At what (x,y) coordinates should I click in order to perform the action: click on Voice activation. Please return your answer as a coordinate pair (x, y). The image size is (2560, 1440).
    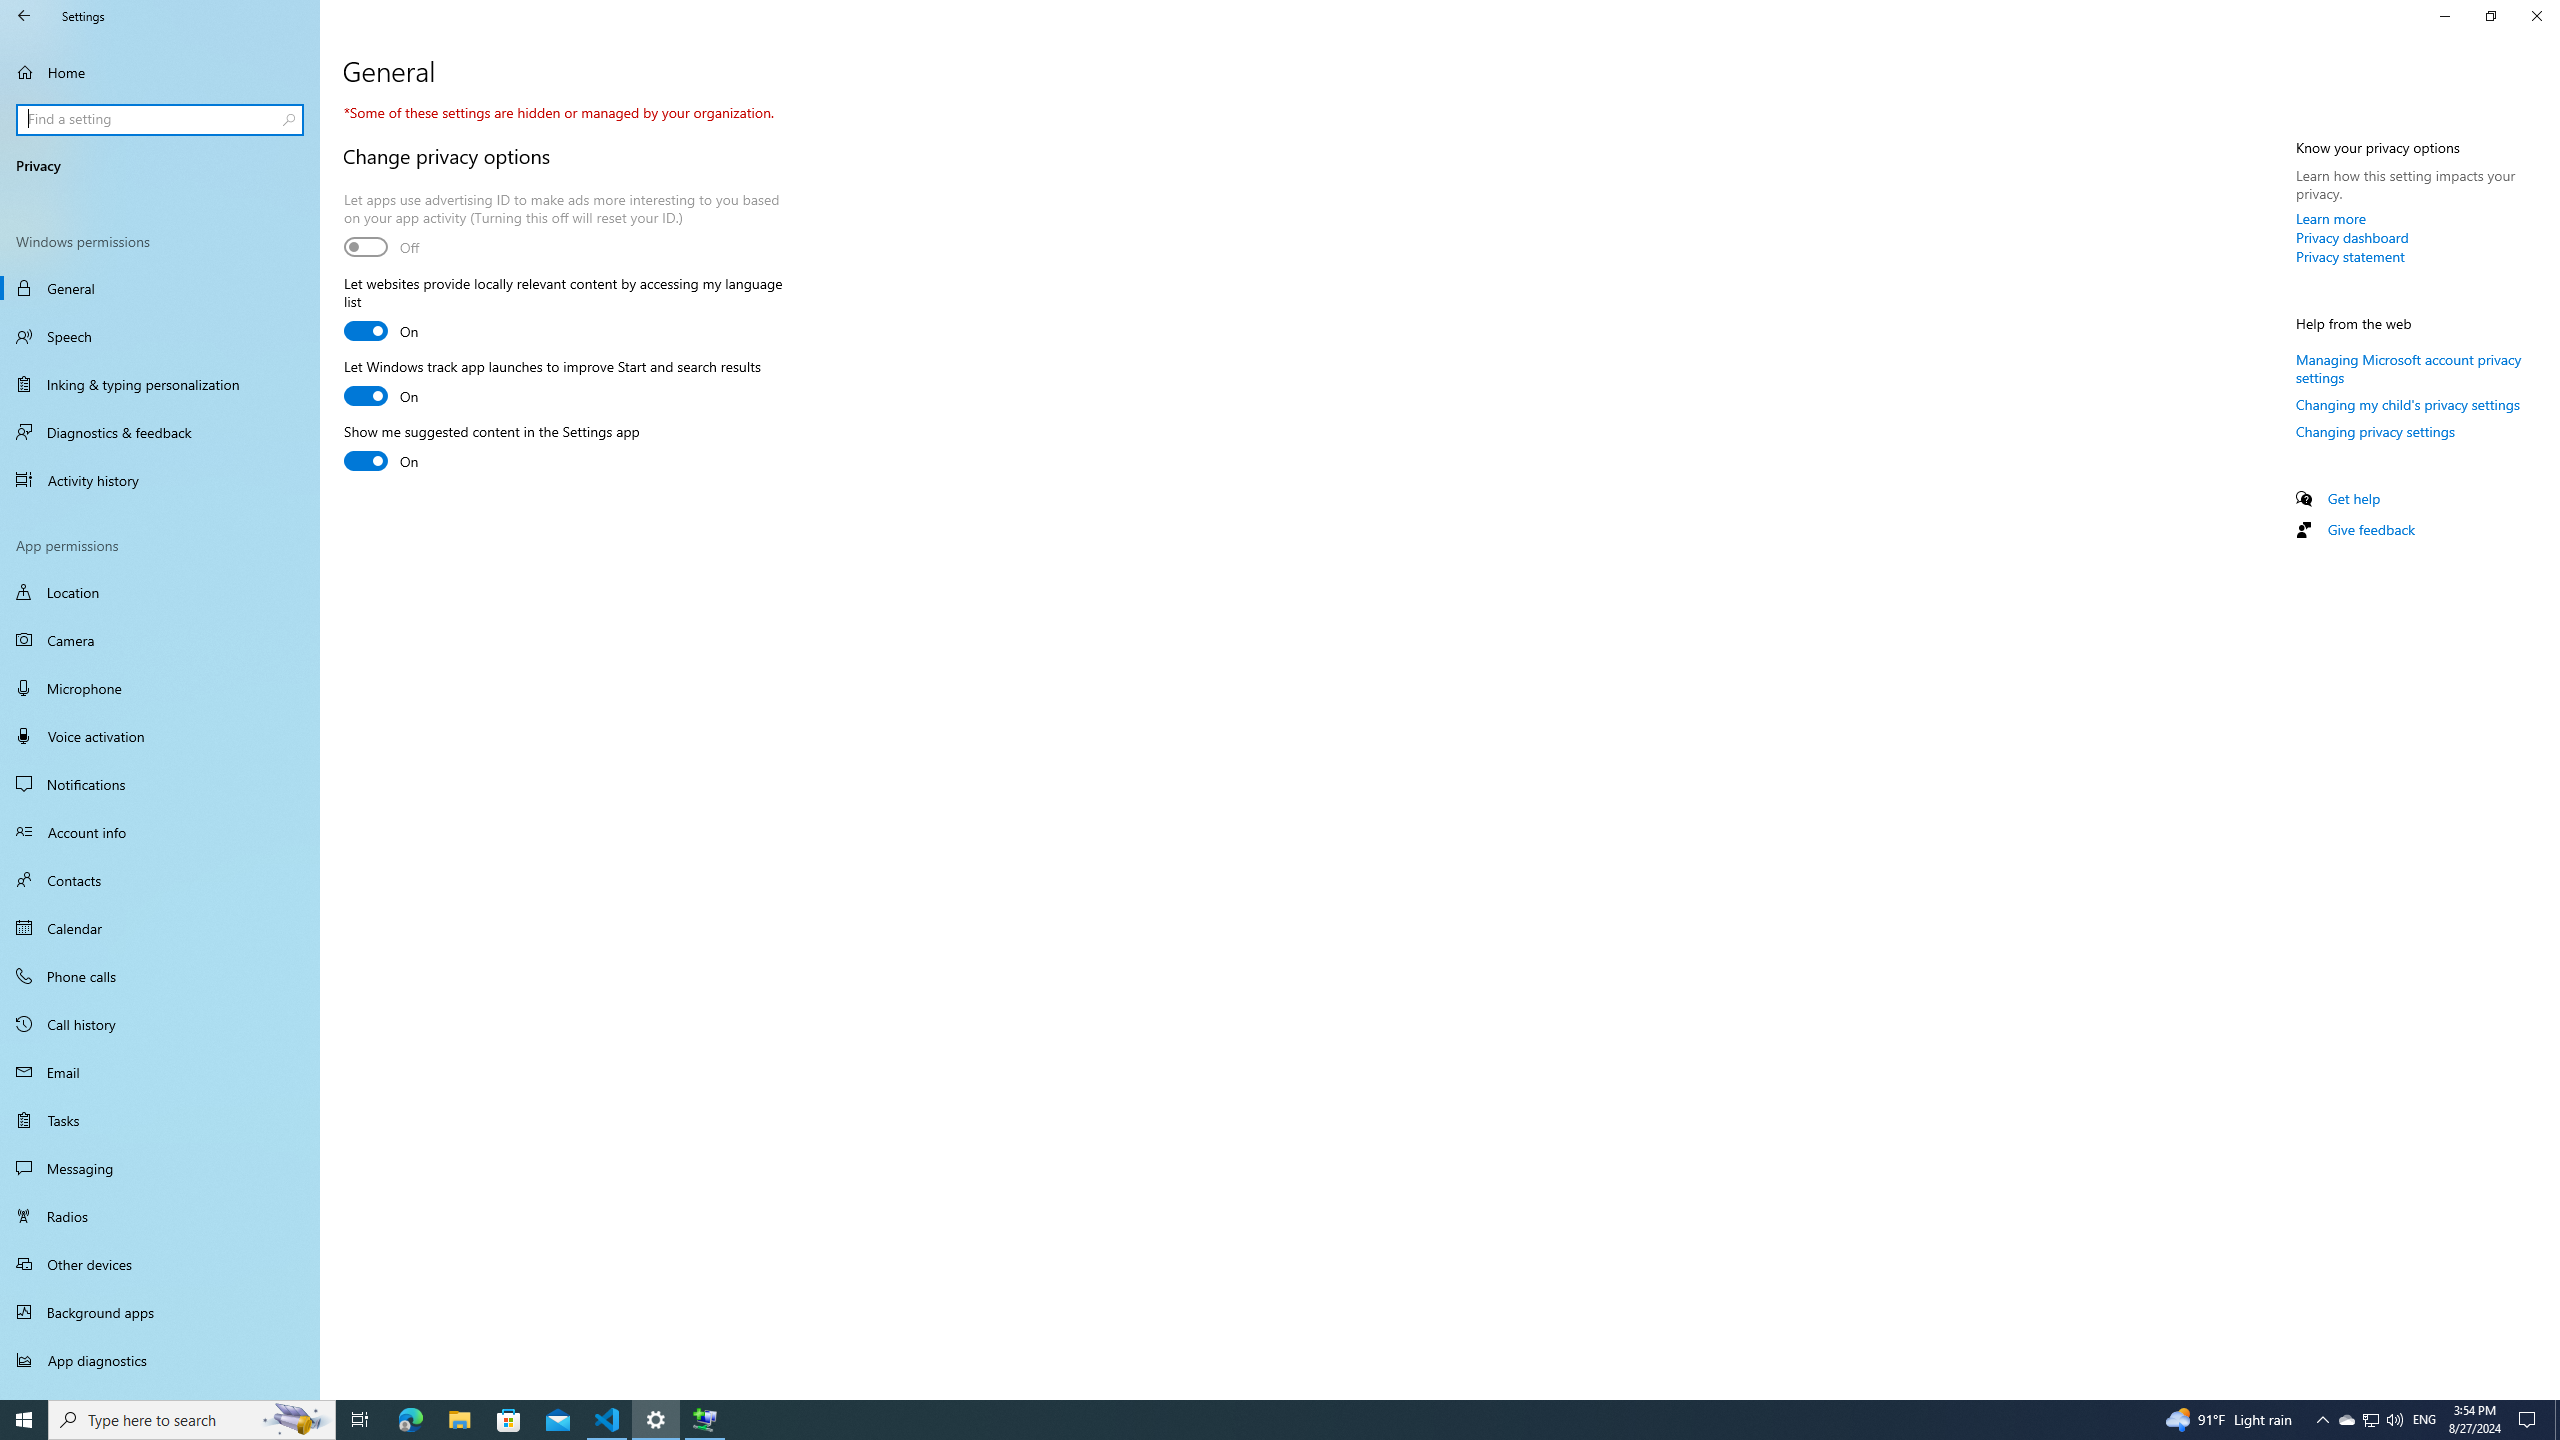
    Looking at the image, I should click on (160, 736).